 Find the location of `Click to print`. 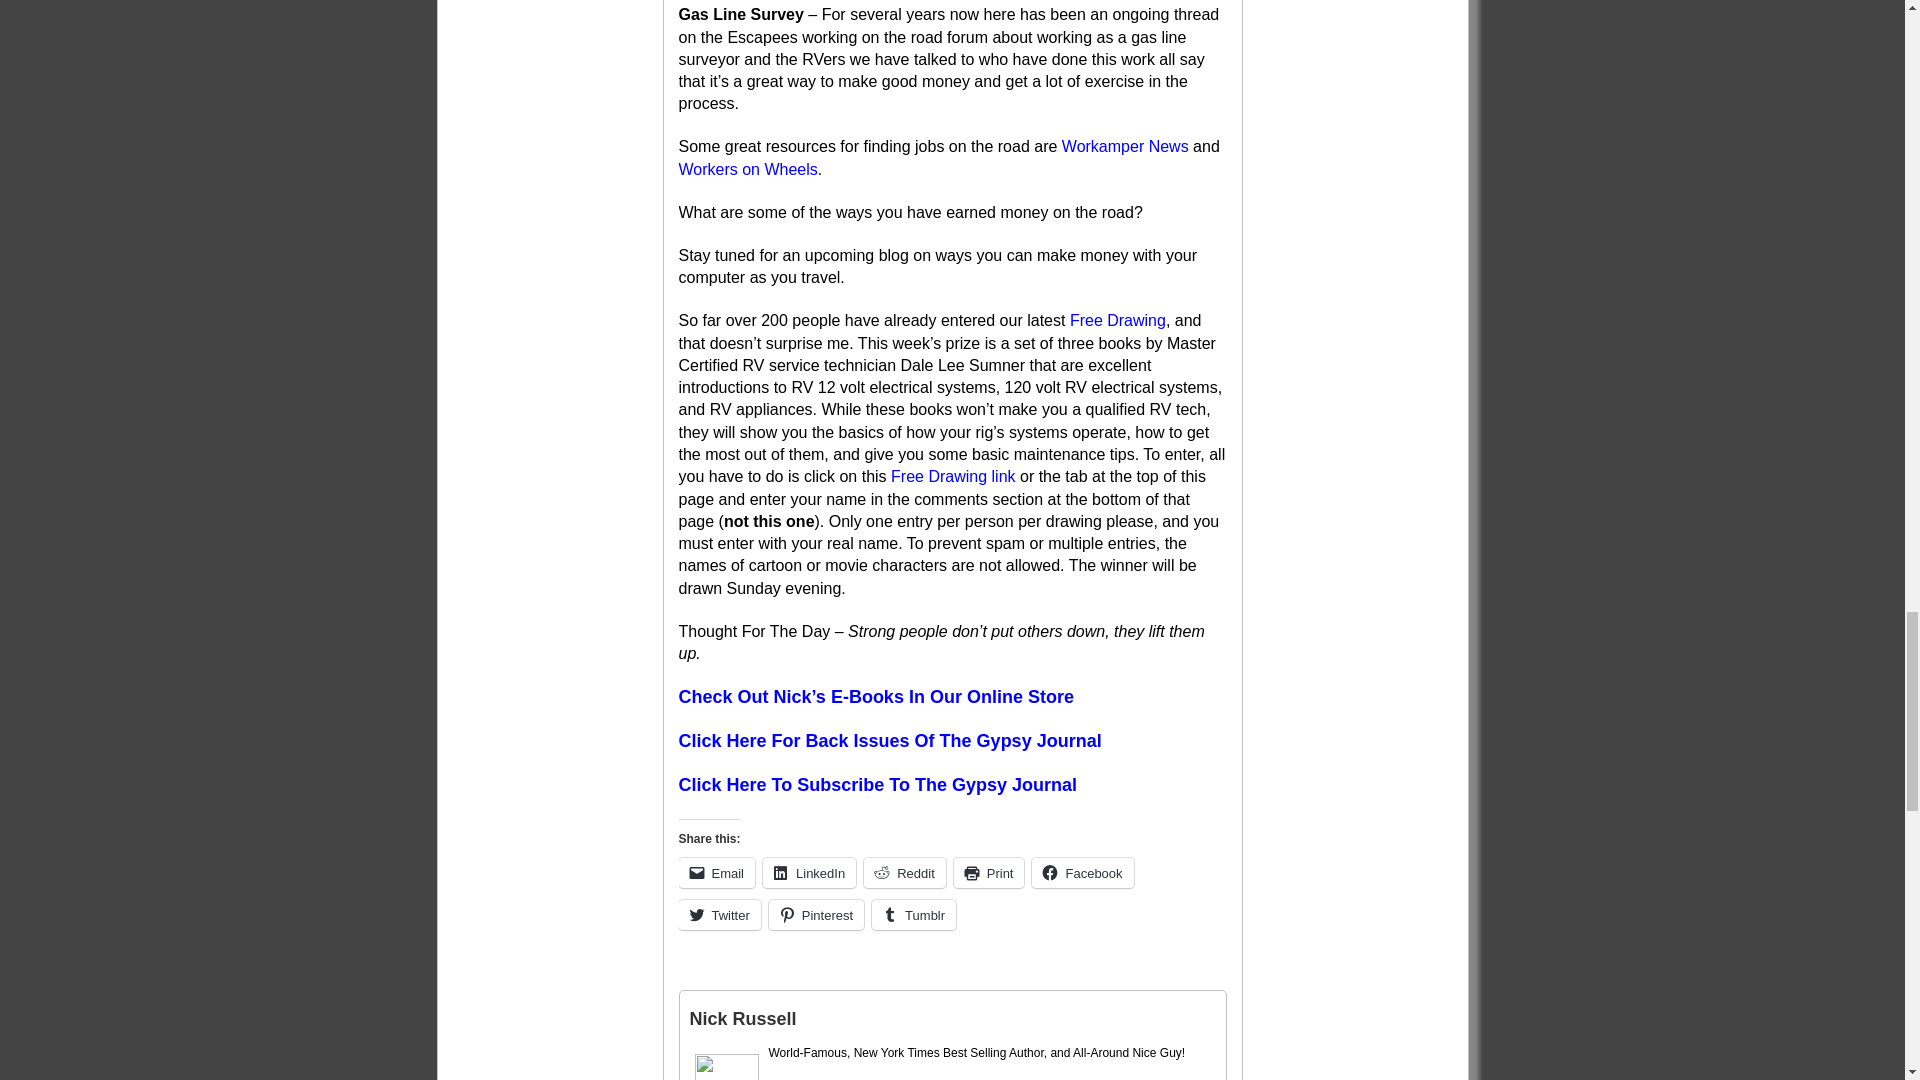

Click to print is located at coordinates (990, 872).